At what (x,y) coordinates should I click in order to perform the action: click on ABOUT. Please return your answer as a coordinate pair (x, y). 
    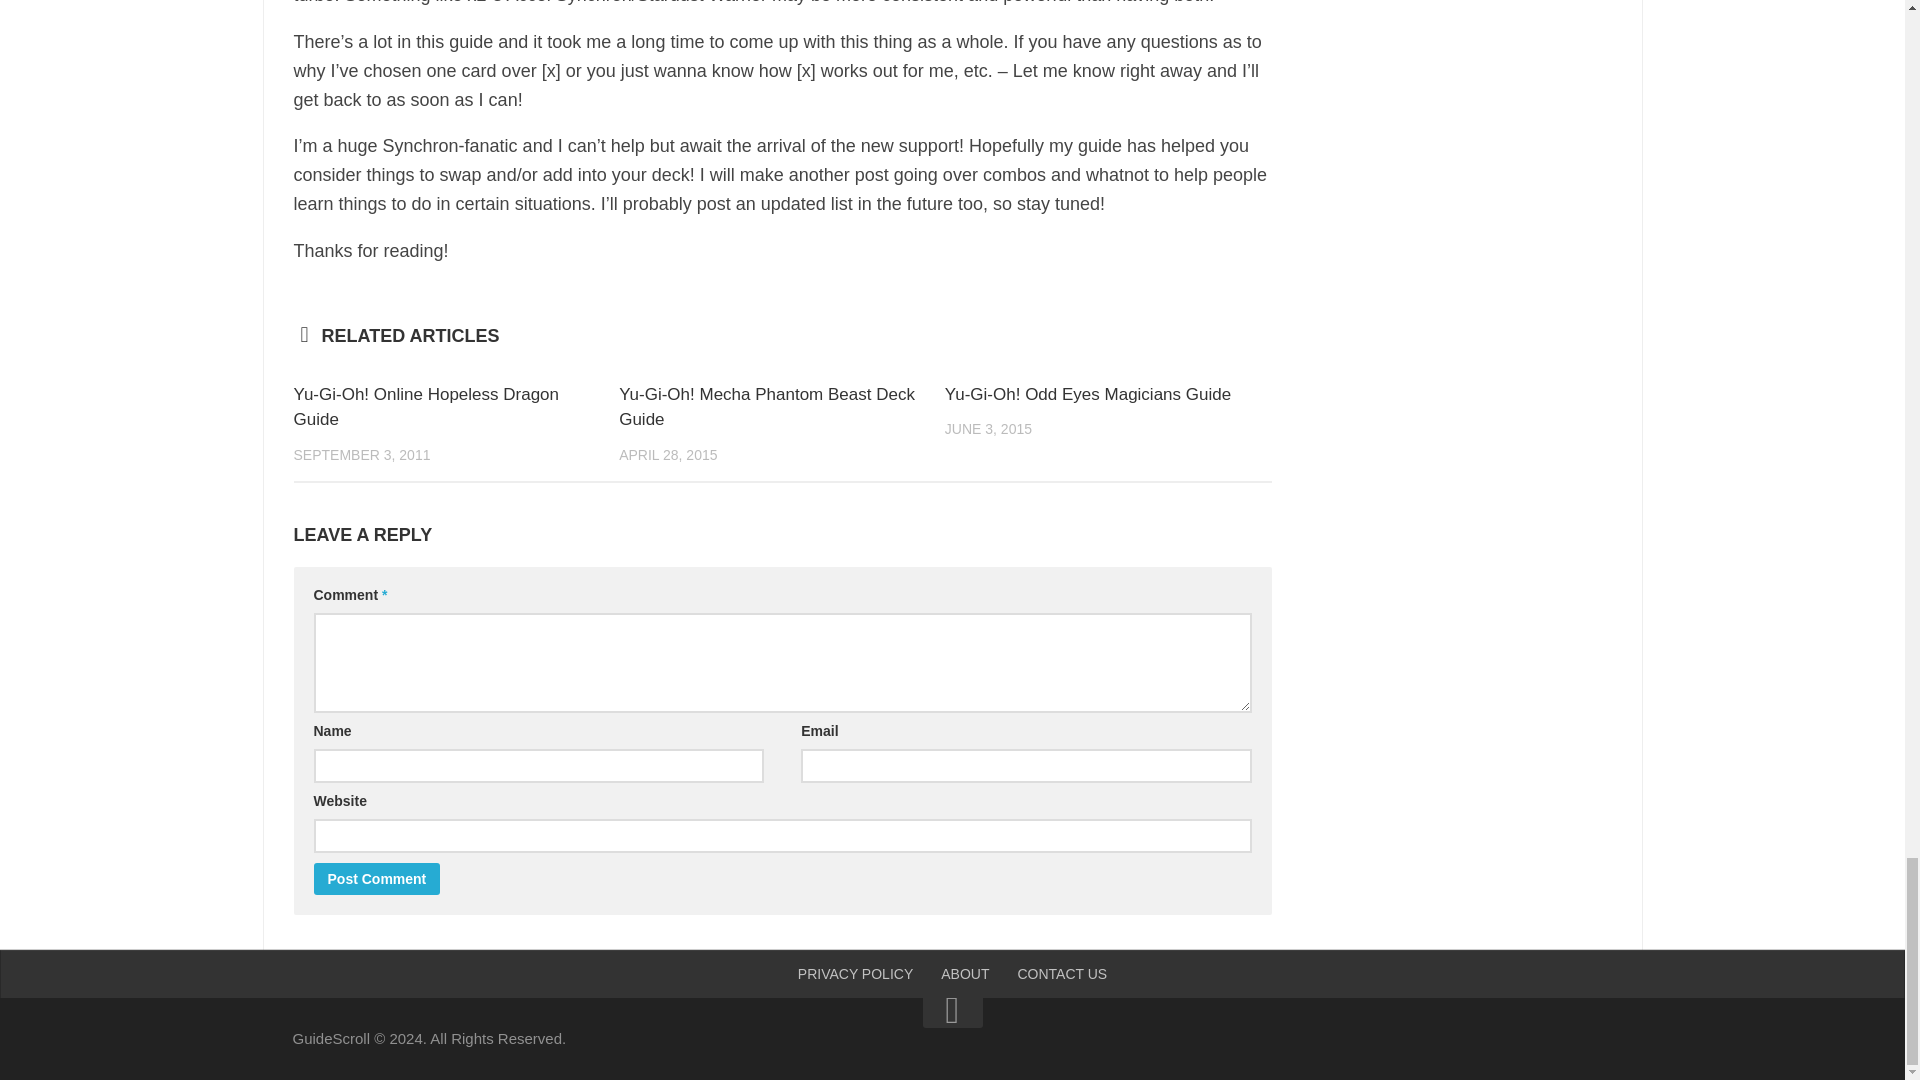
    Looking at the image, I should click on (964, 974).